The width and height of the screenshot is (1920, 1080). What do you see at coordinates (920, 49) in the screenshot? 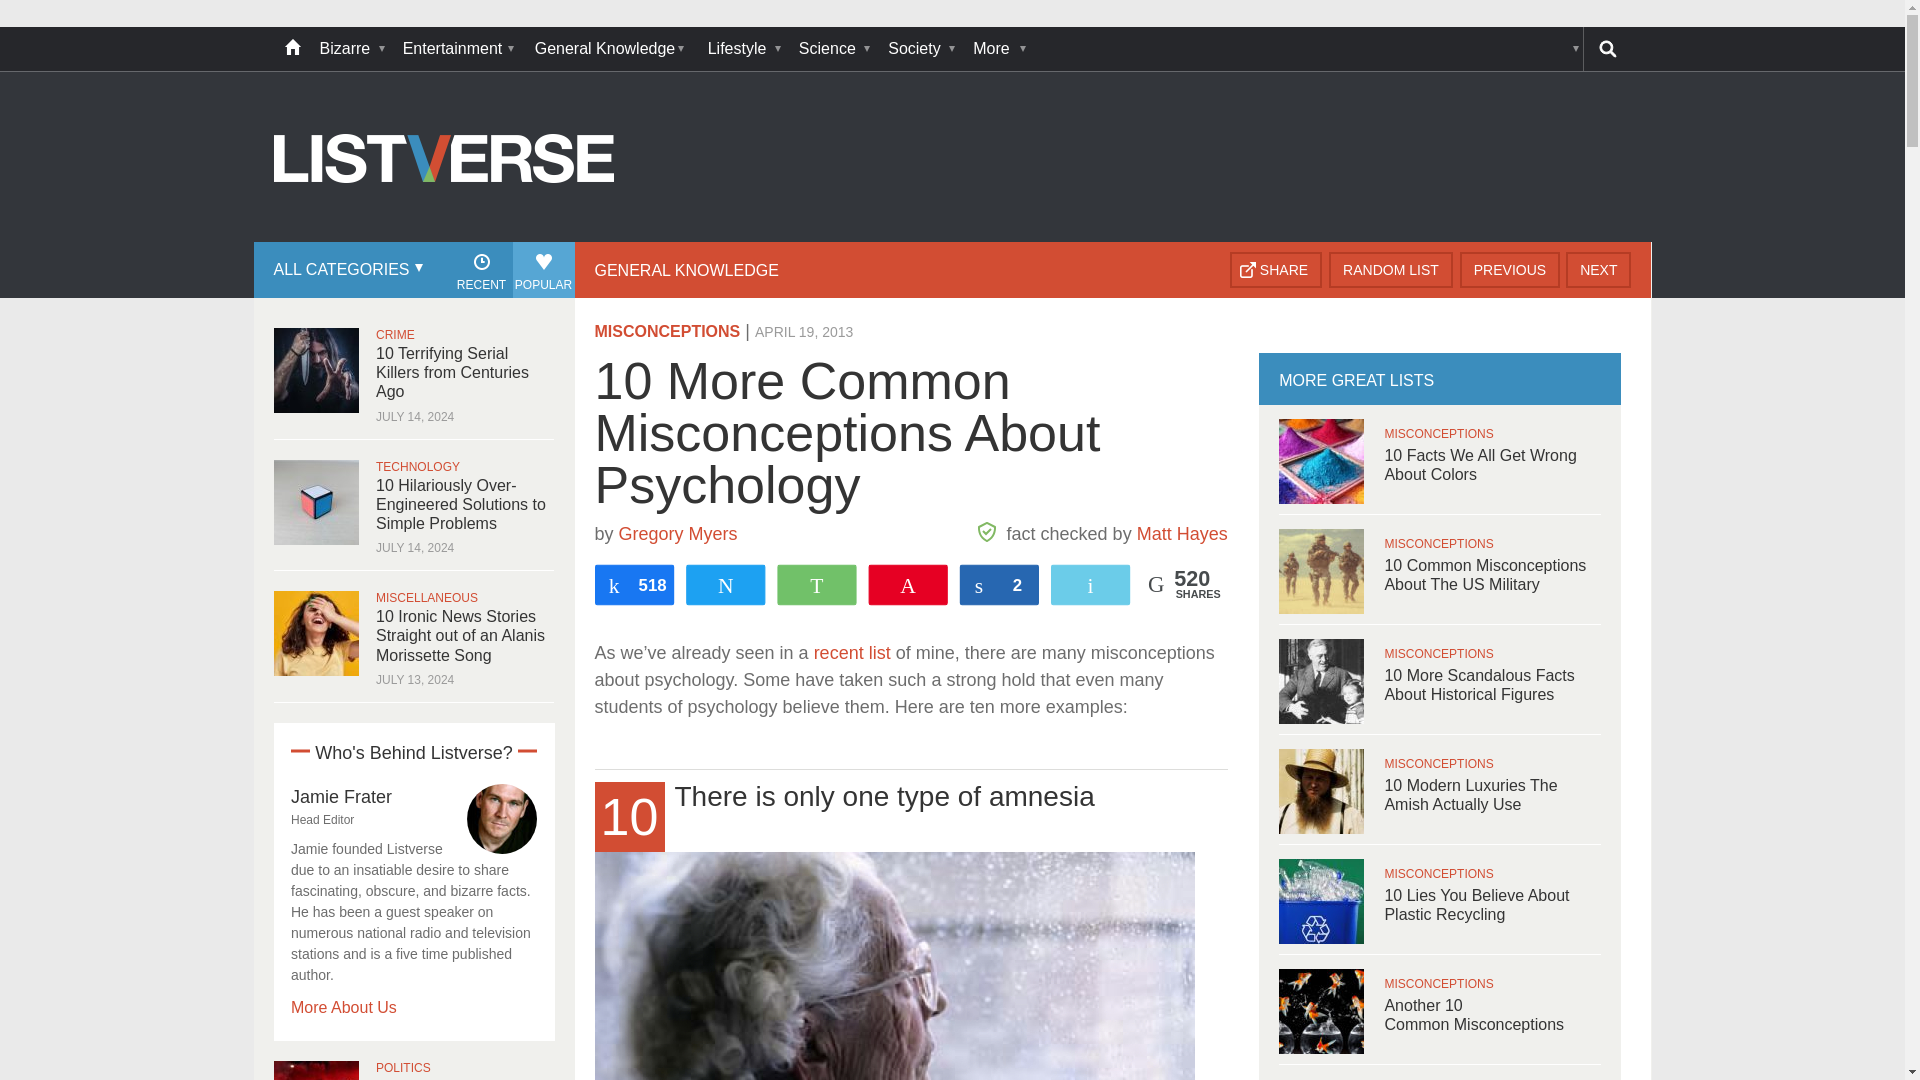
I see `Society` at bounding box center [920, 49].